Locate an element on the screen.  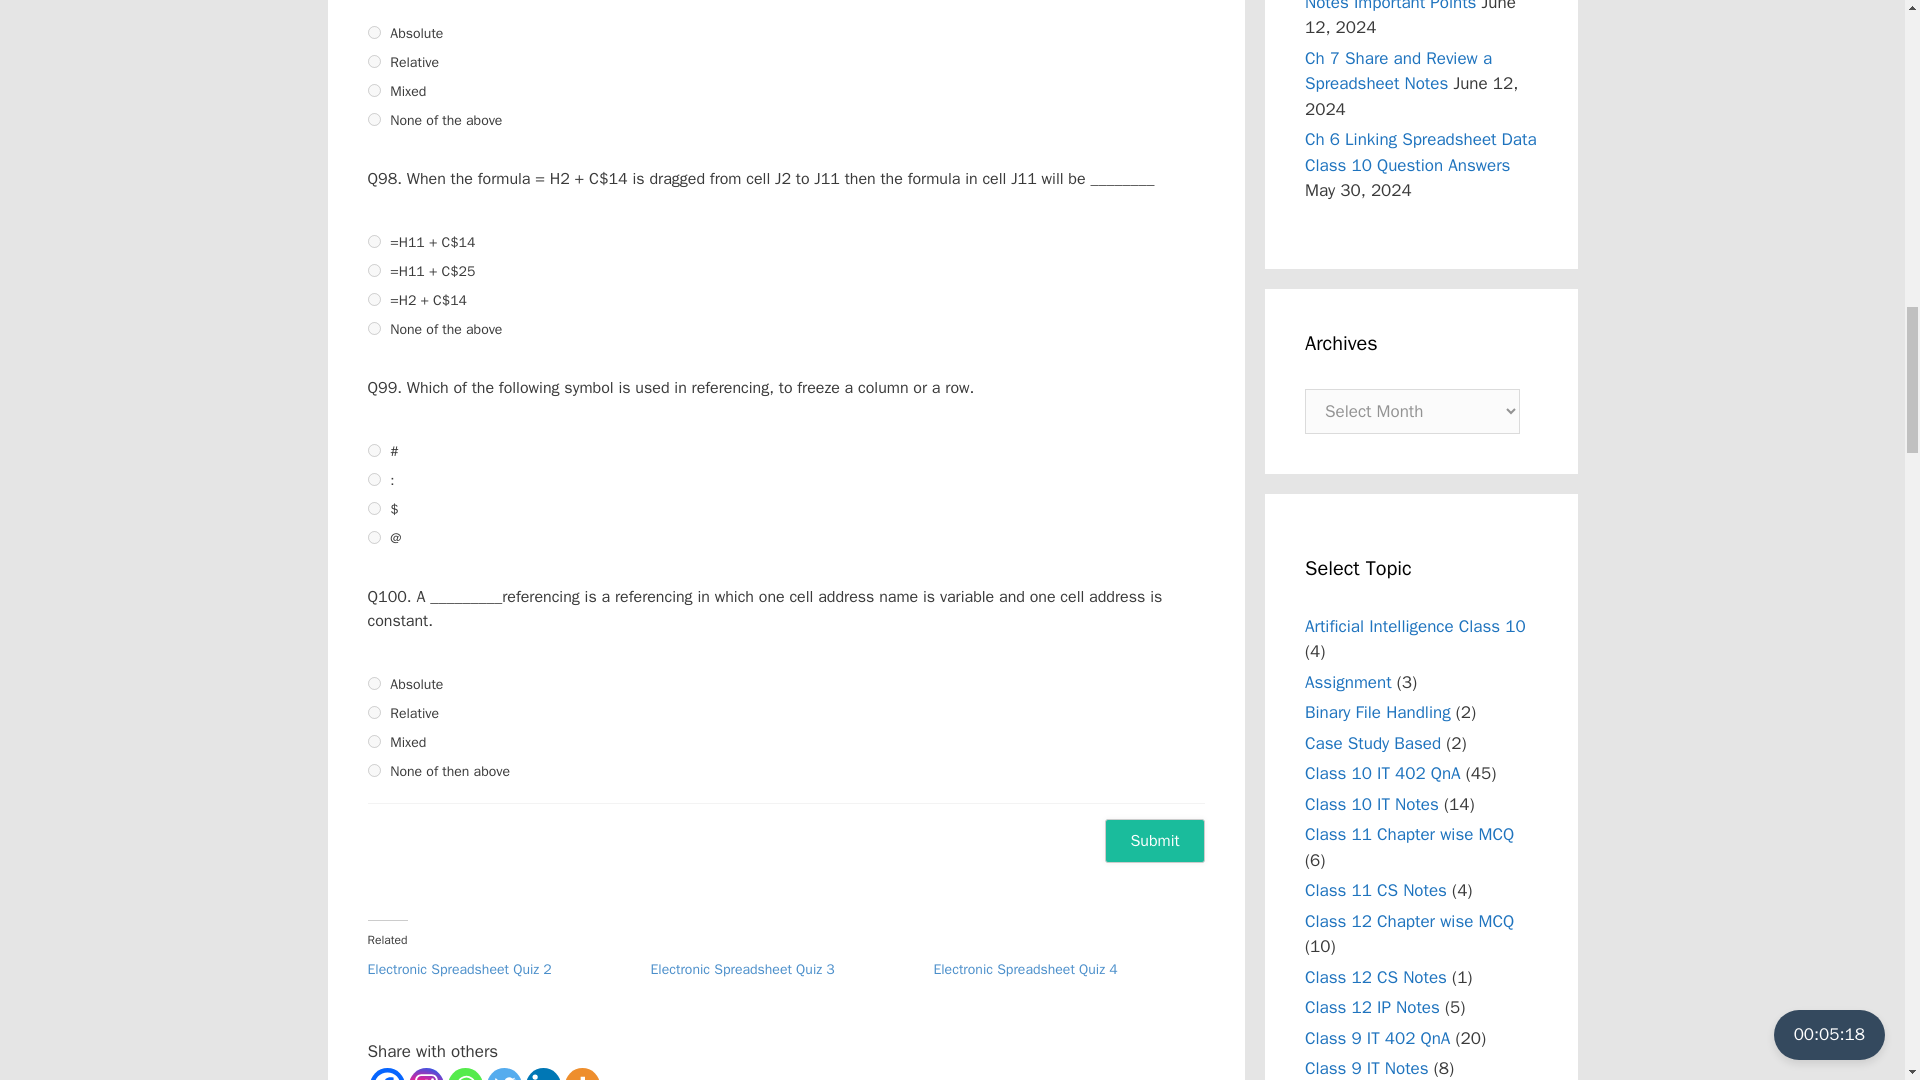
Electronic Spreadsheet Quiz 4 is located at coordinates (1025, 970).